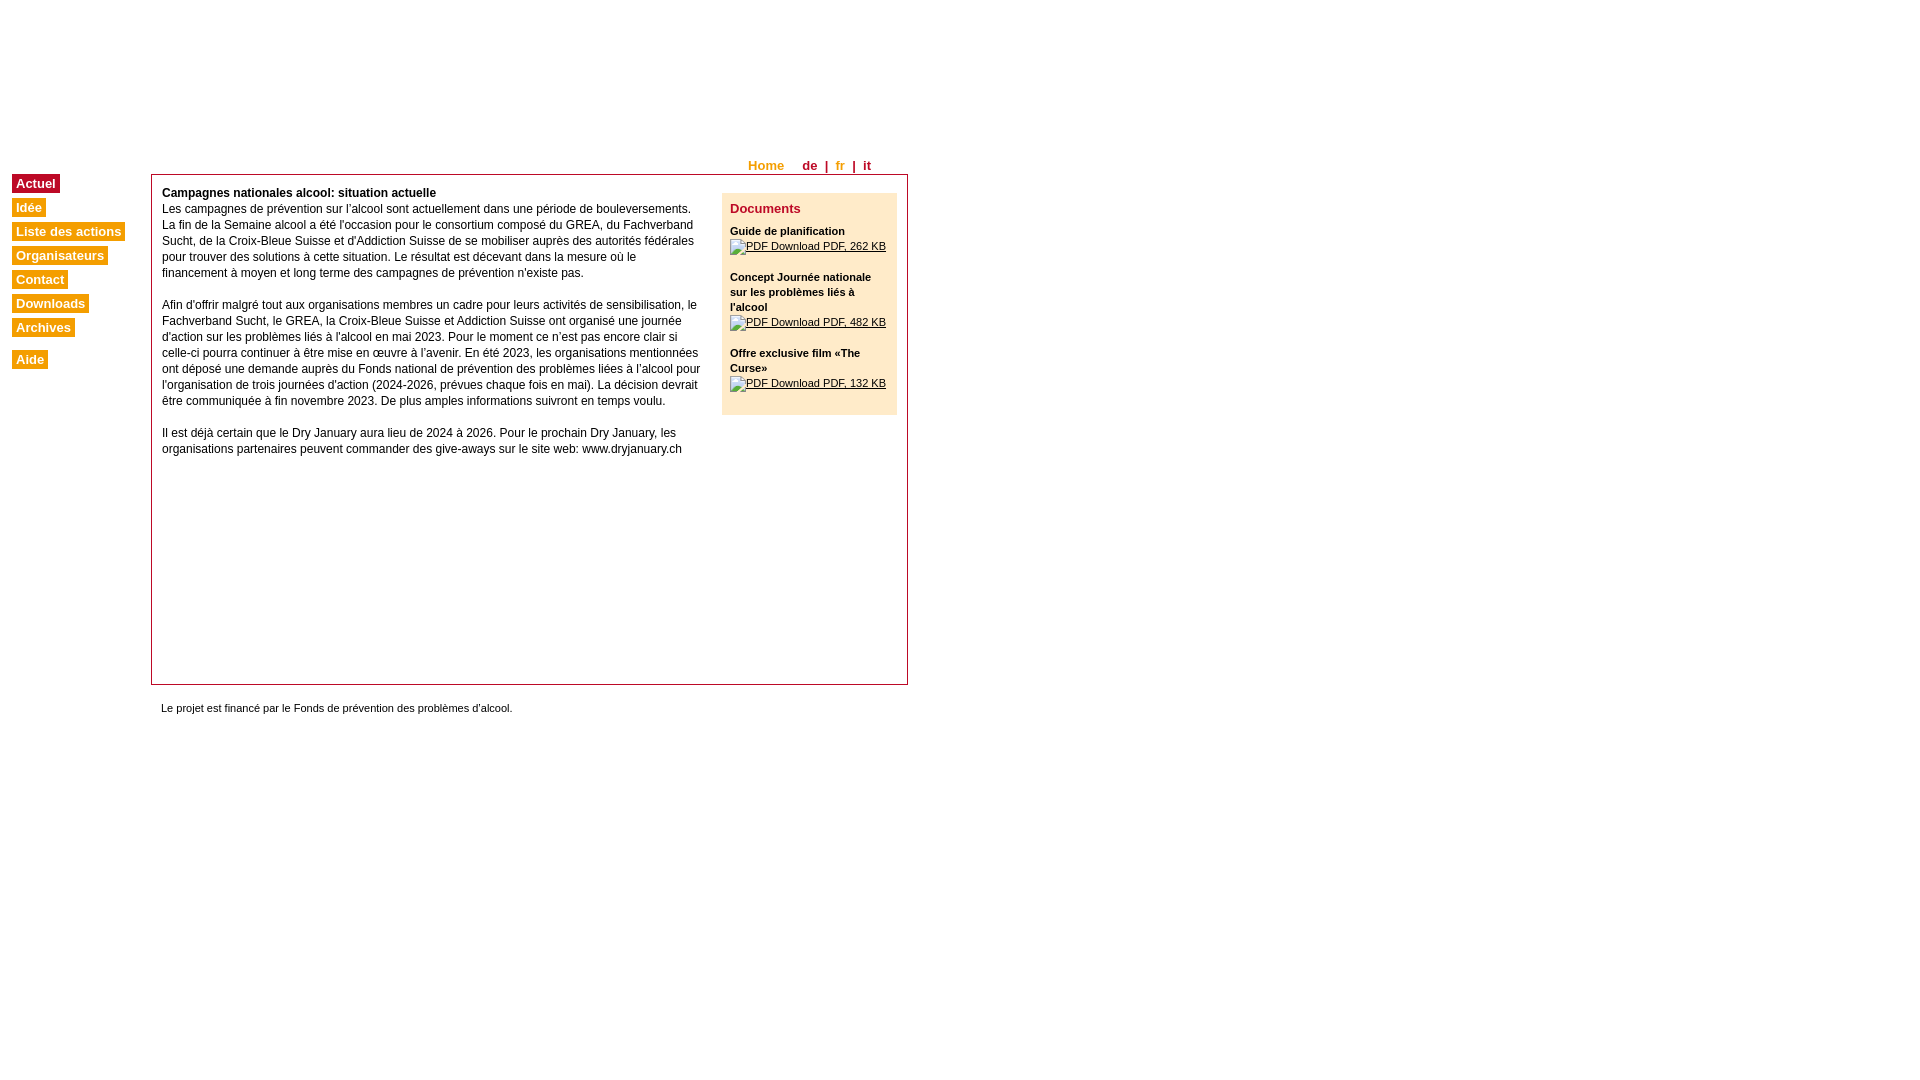 This screenshot has height=1080, width=1920. What do you see at coordinates (30, 360) in the screenshot?
I see `Aide` at bounding box center [30, 360].